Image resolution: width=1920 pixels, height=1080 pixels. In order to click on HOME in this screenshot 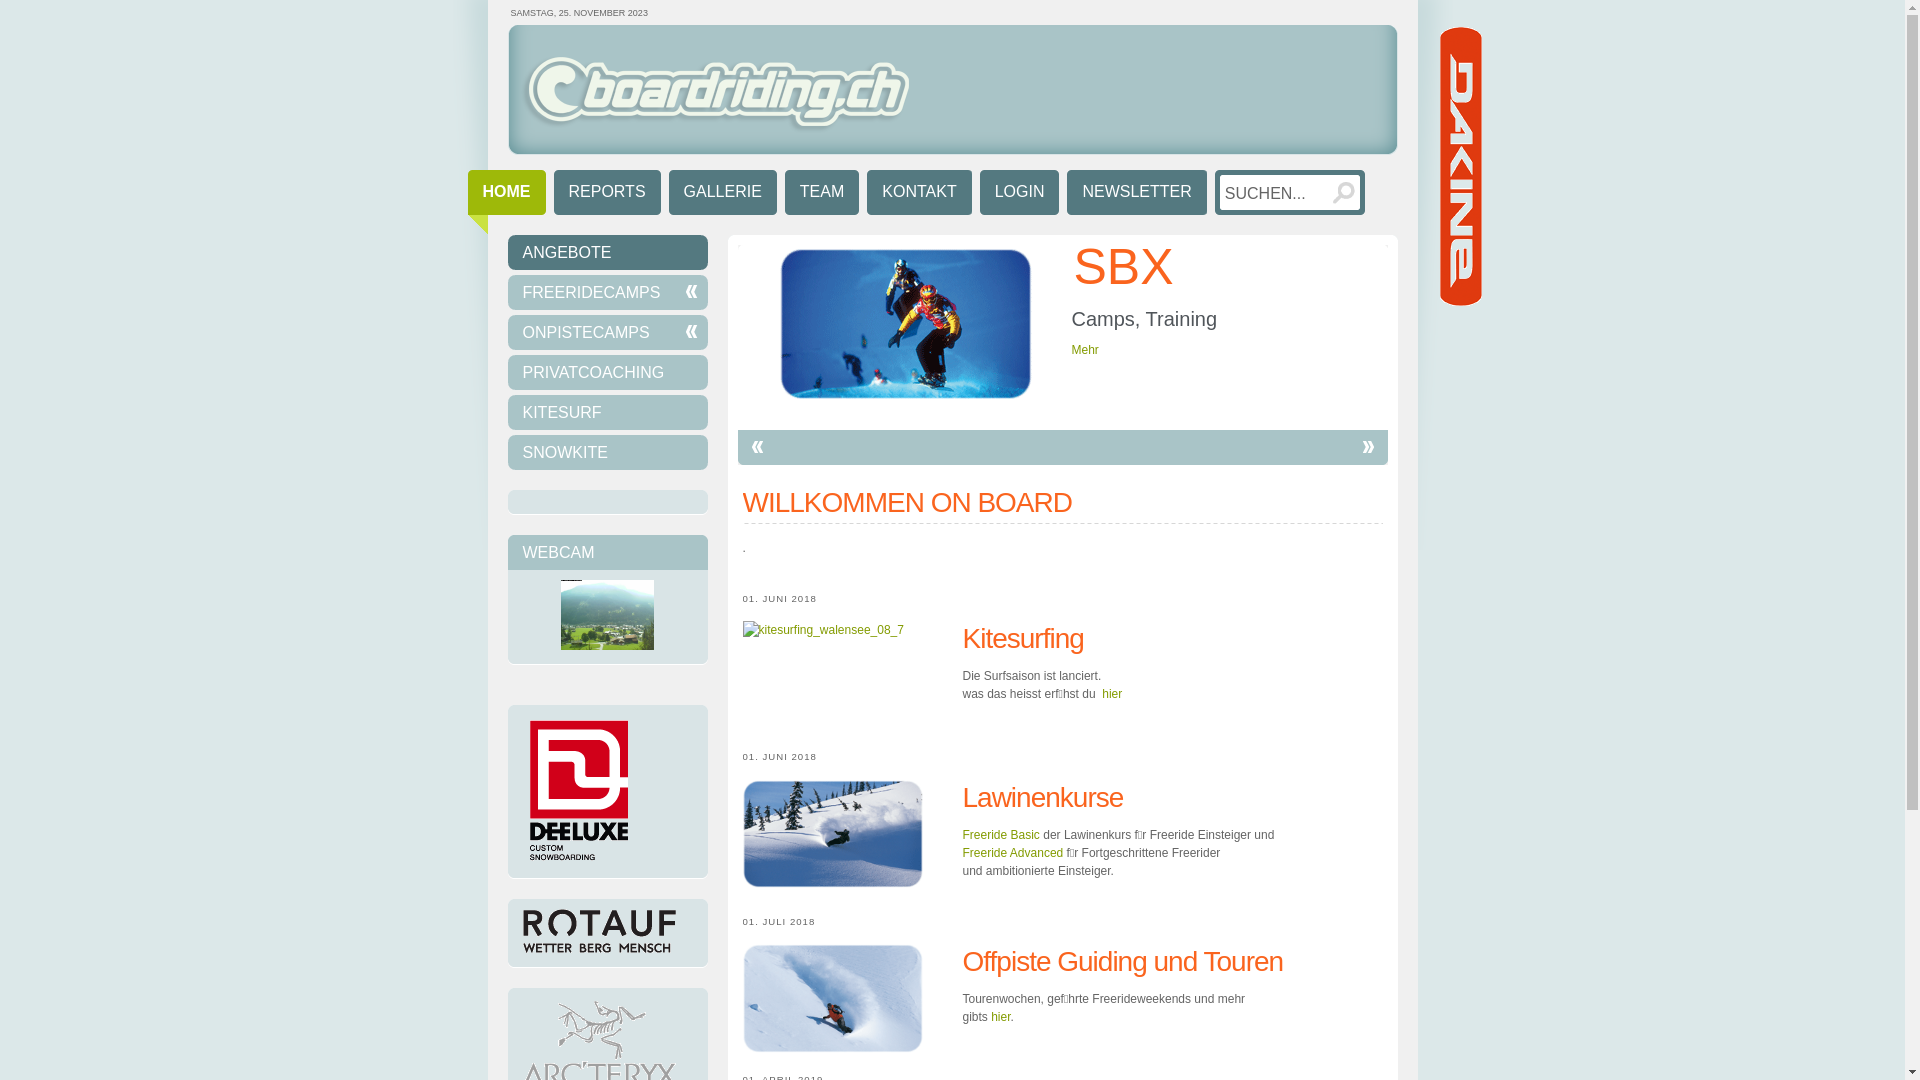, I will do `click(507, 202)`.